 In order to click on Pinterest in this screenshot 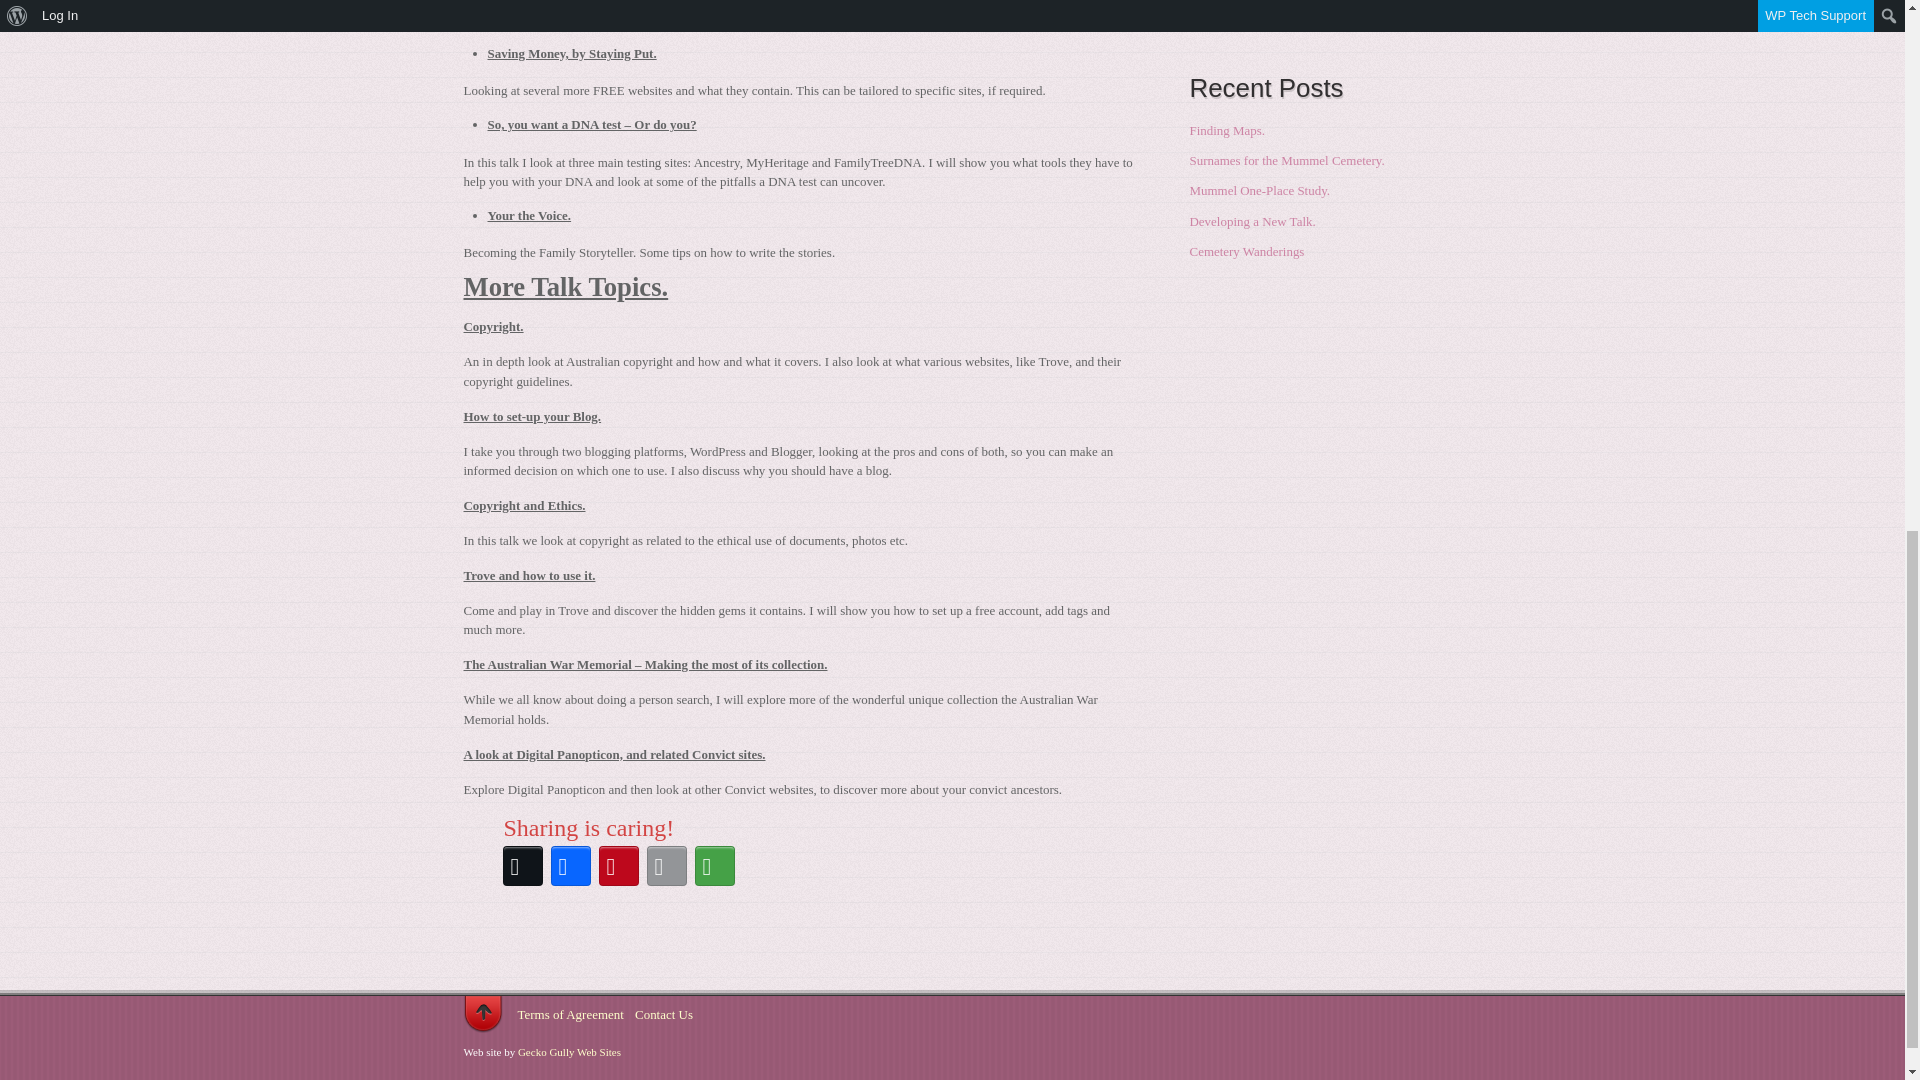, I will do `click(617, 866)`.